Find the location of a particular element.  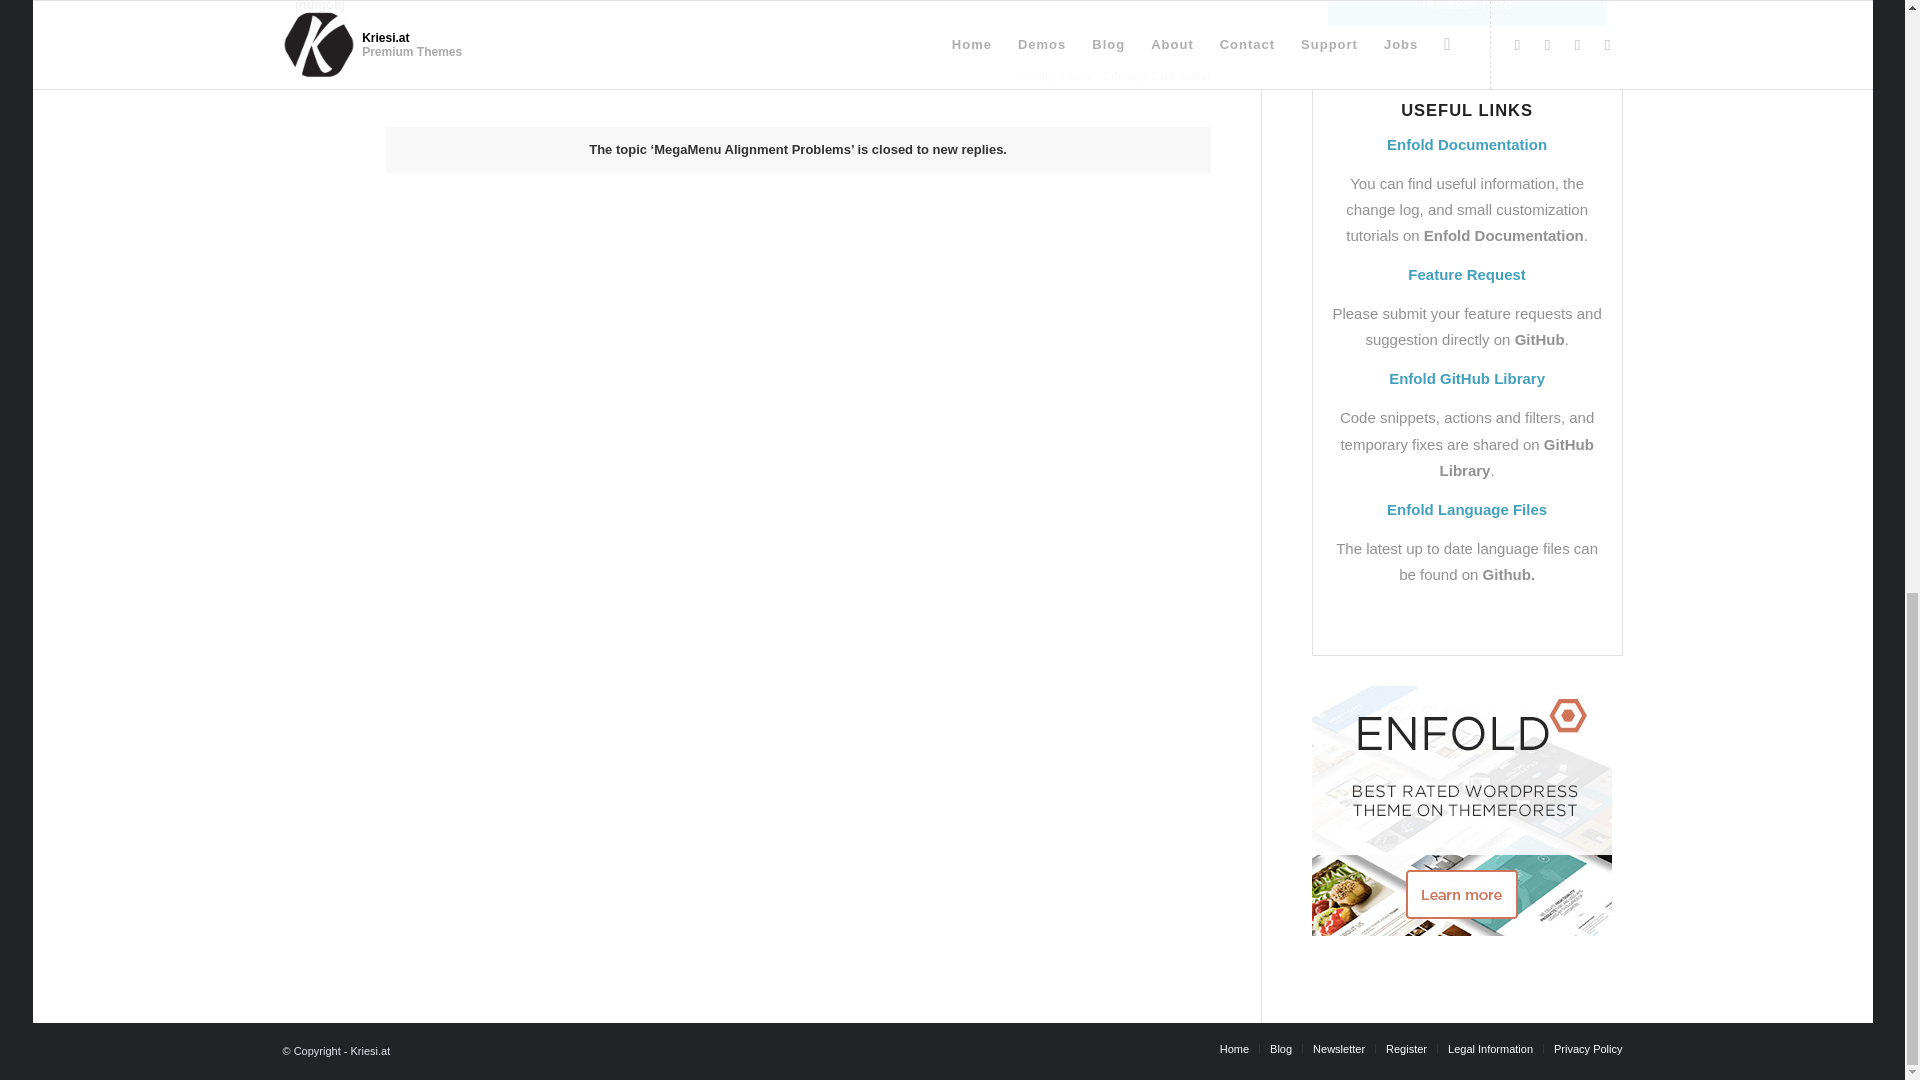

indigokj is located at coordinates (319, 6).